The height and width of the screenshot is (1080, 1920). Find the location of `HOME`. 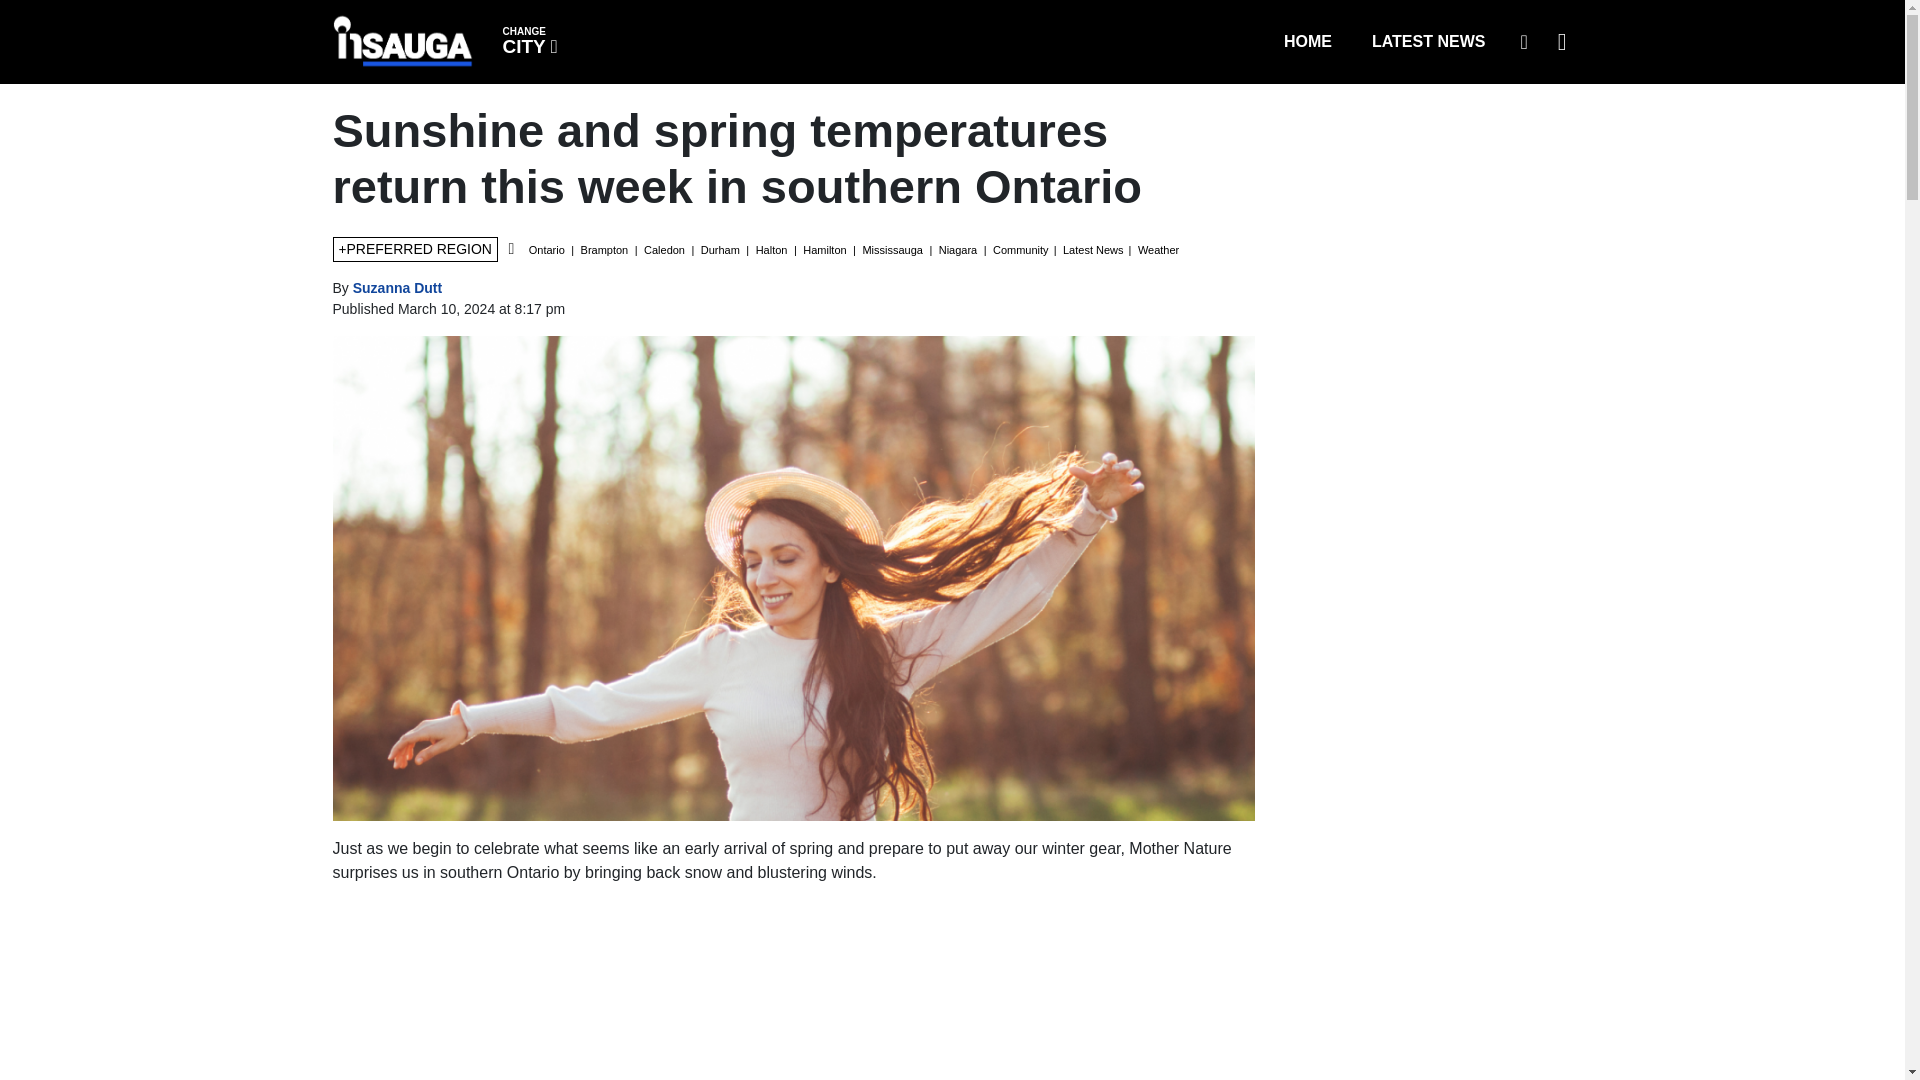

HOME is located at coordinates (1307, 41).